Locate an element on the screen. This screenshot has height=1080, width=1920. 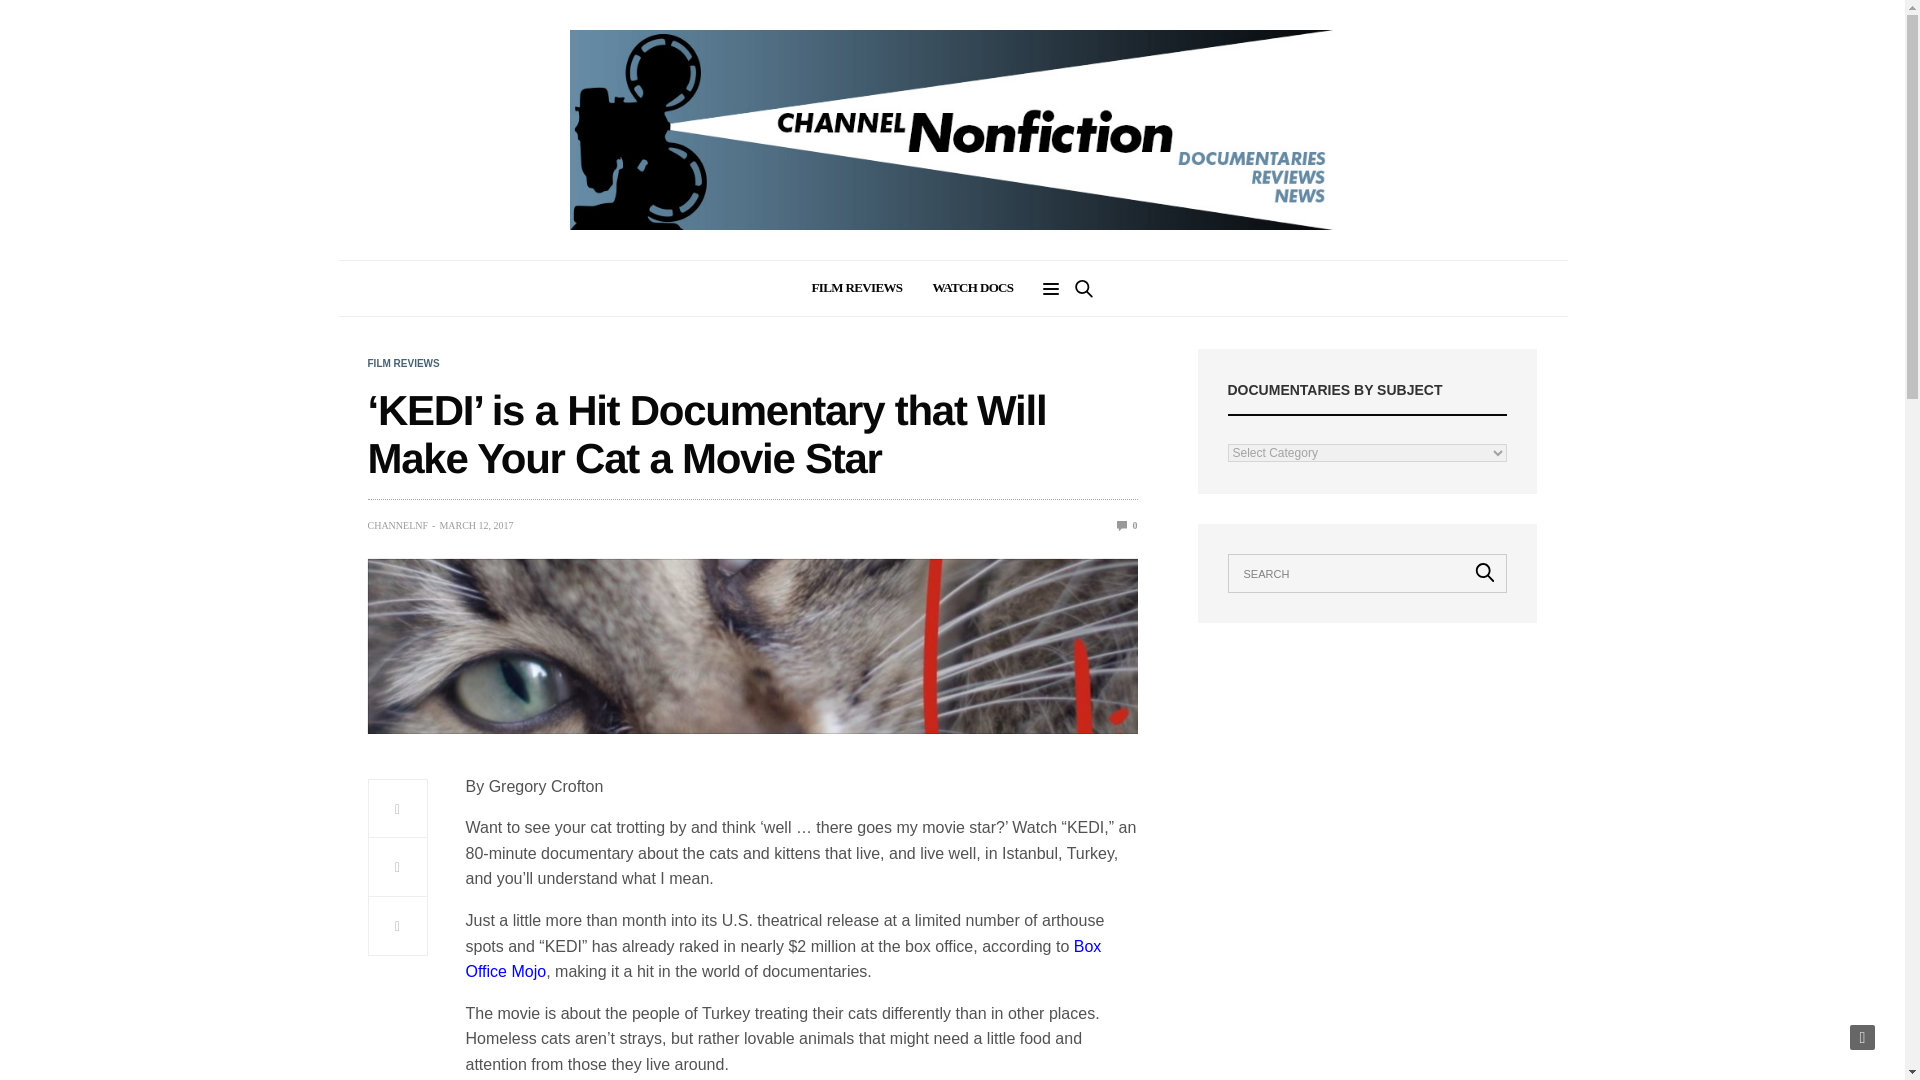
Search is located at coordinates (1485, 572).